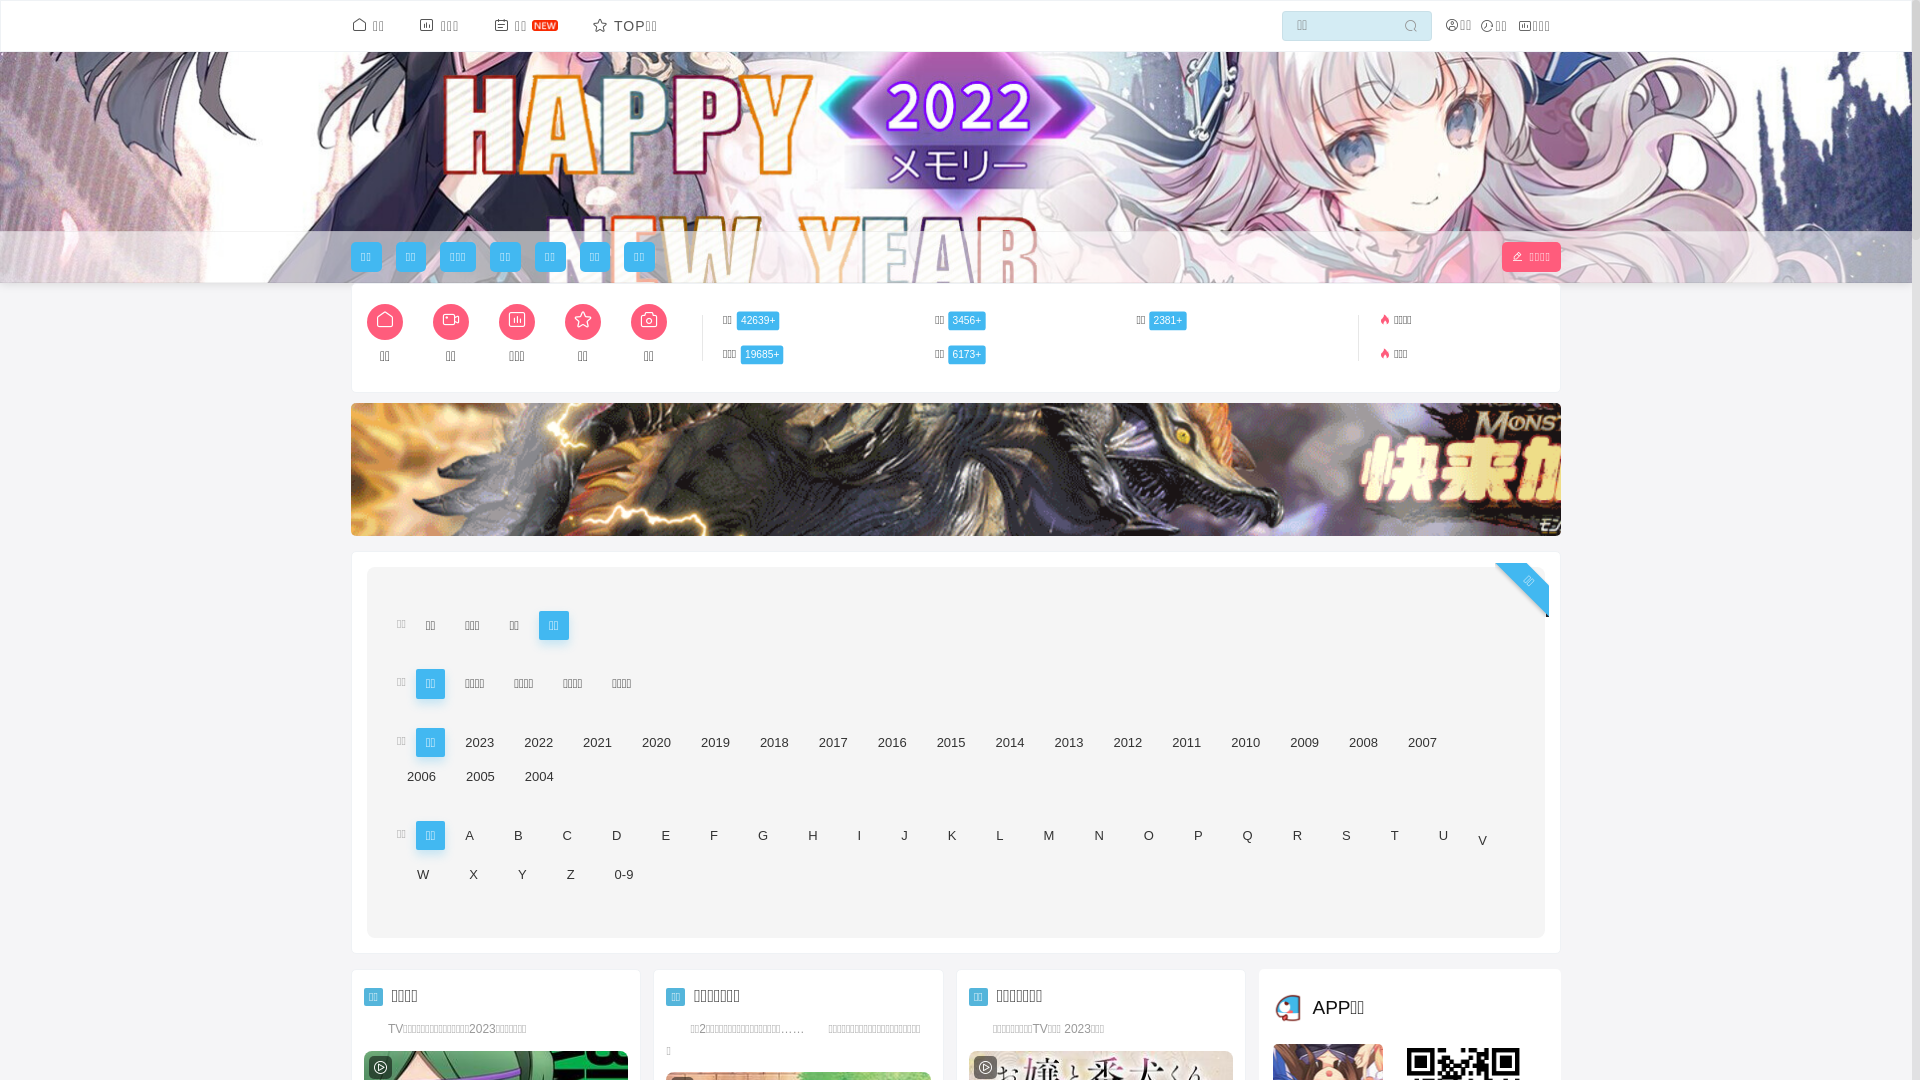 The image size is (1920, 1080). Describe the element at coordinates (656, 742) in the screenshot. I see `2020` at that location.